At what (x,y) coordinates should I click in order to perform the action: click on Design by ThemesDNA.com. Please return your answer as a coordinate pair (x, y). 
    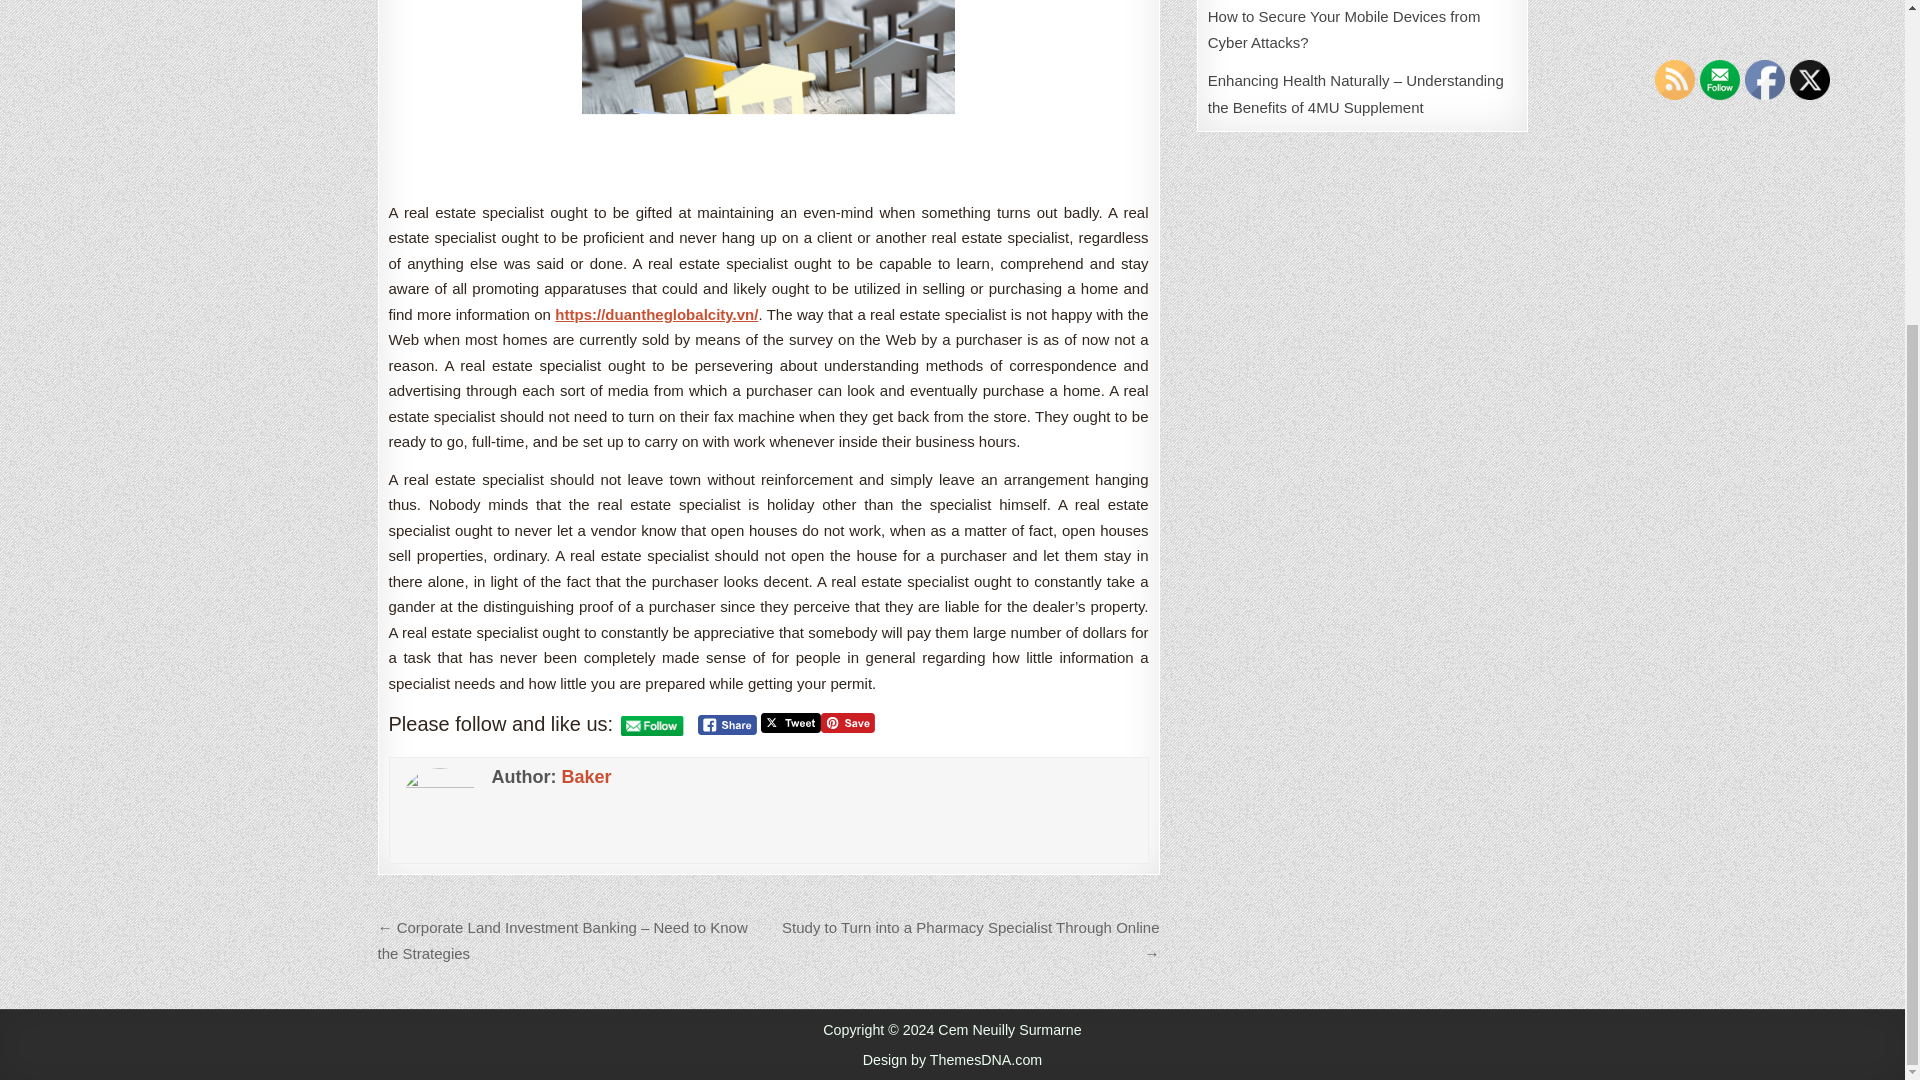
    Looking at the image, I should click on (952, 1060).